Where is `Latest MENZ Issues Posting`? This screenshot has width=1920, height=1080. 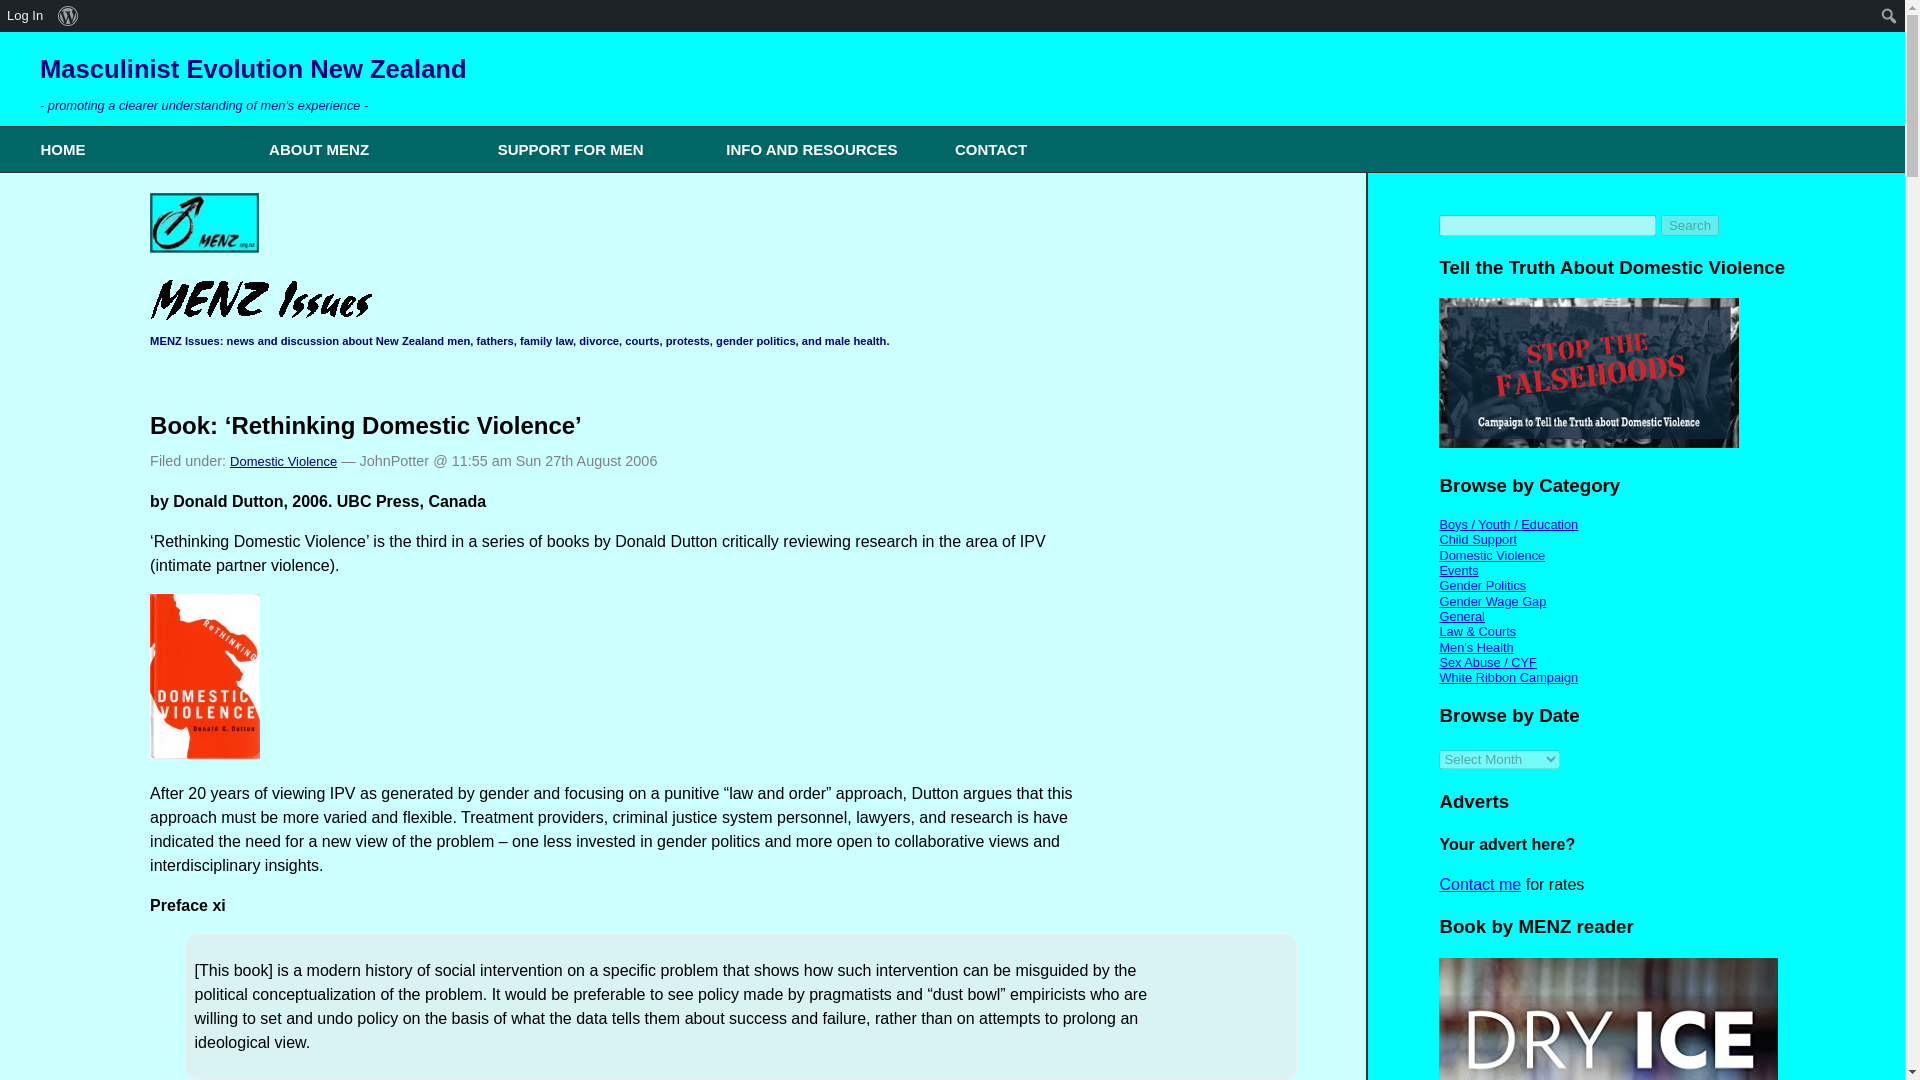
Latest MENZ Issues Posting is located at coordinates (204, 222).